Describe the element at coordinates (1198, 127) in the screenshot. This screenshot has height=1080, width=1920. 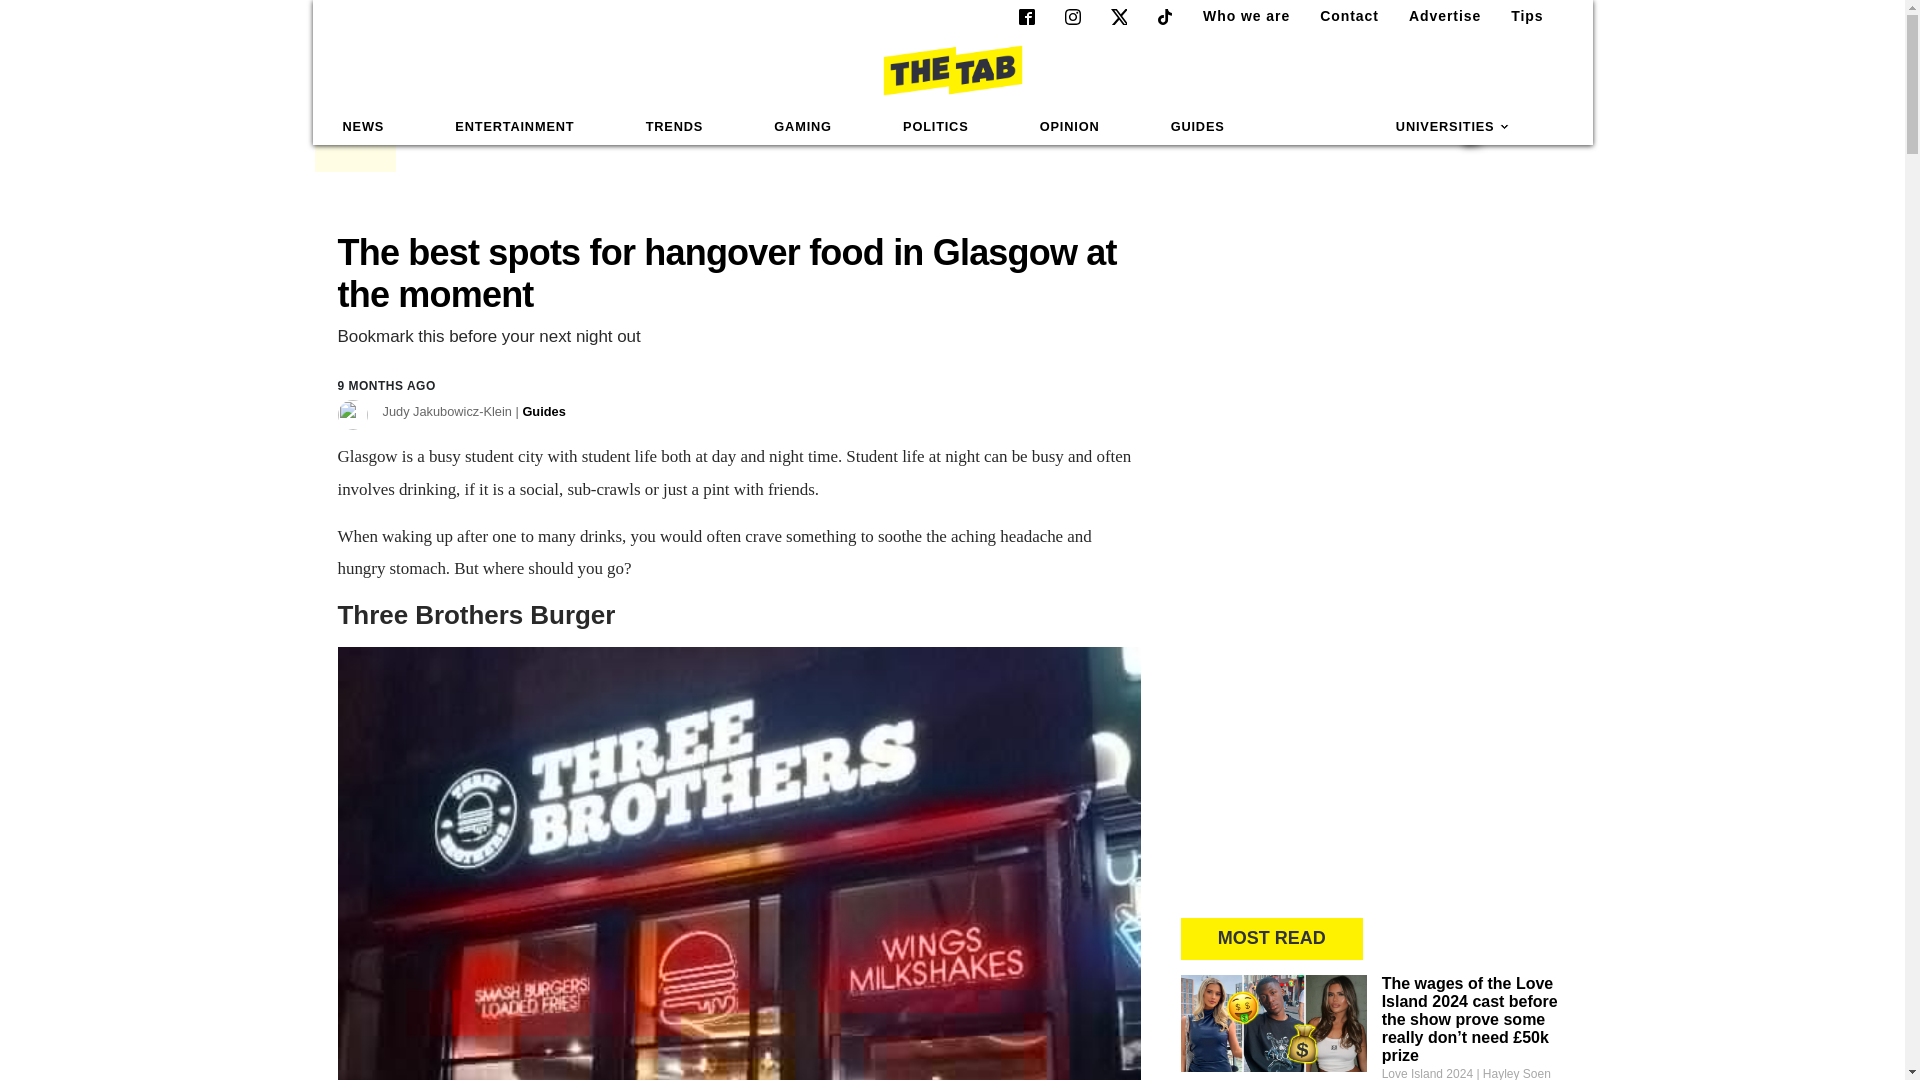
I see `GUIDES` at that location.